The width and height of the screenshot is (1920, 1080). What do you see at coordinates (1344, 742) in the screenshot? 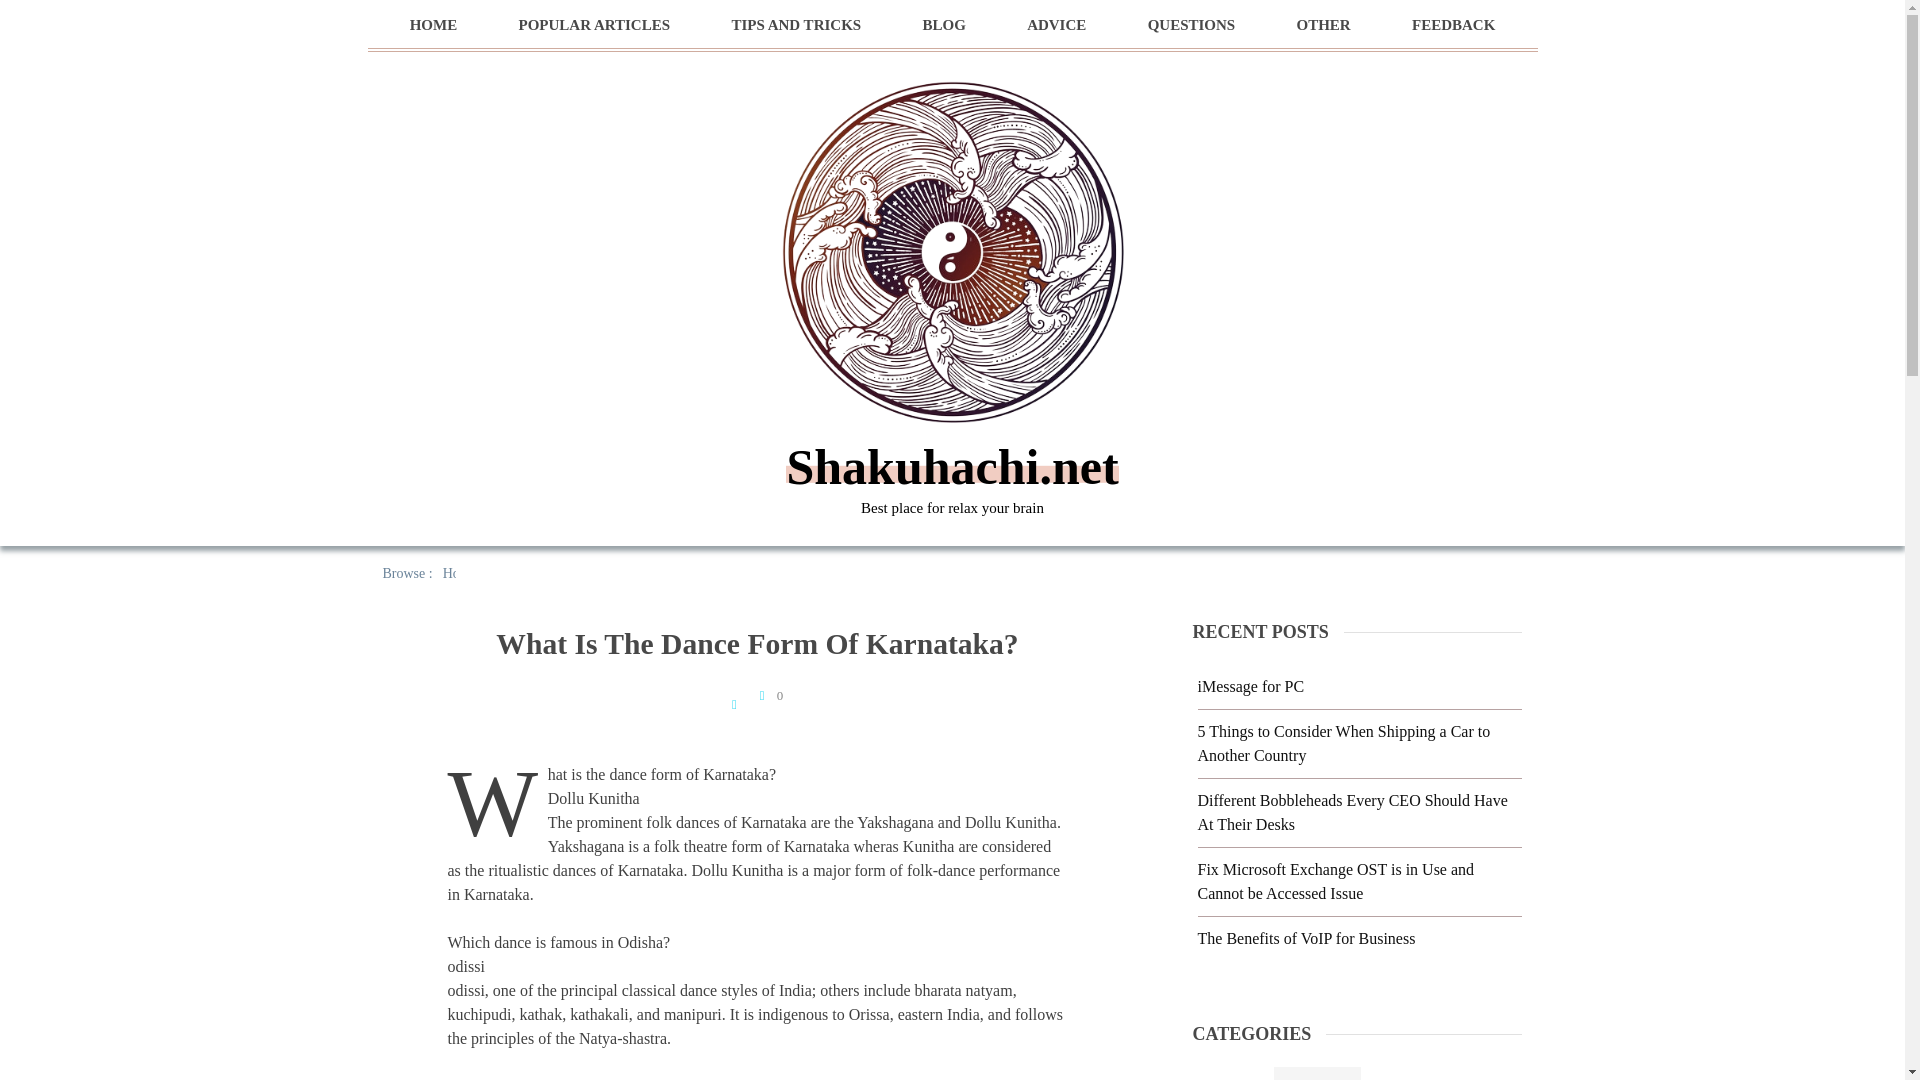
I see `5 Things to Consider When Shipping a Car to Another Country` at bounding box center [1344, 742].